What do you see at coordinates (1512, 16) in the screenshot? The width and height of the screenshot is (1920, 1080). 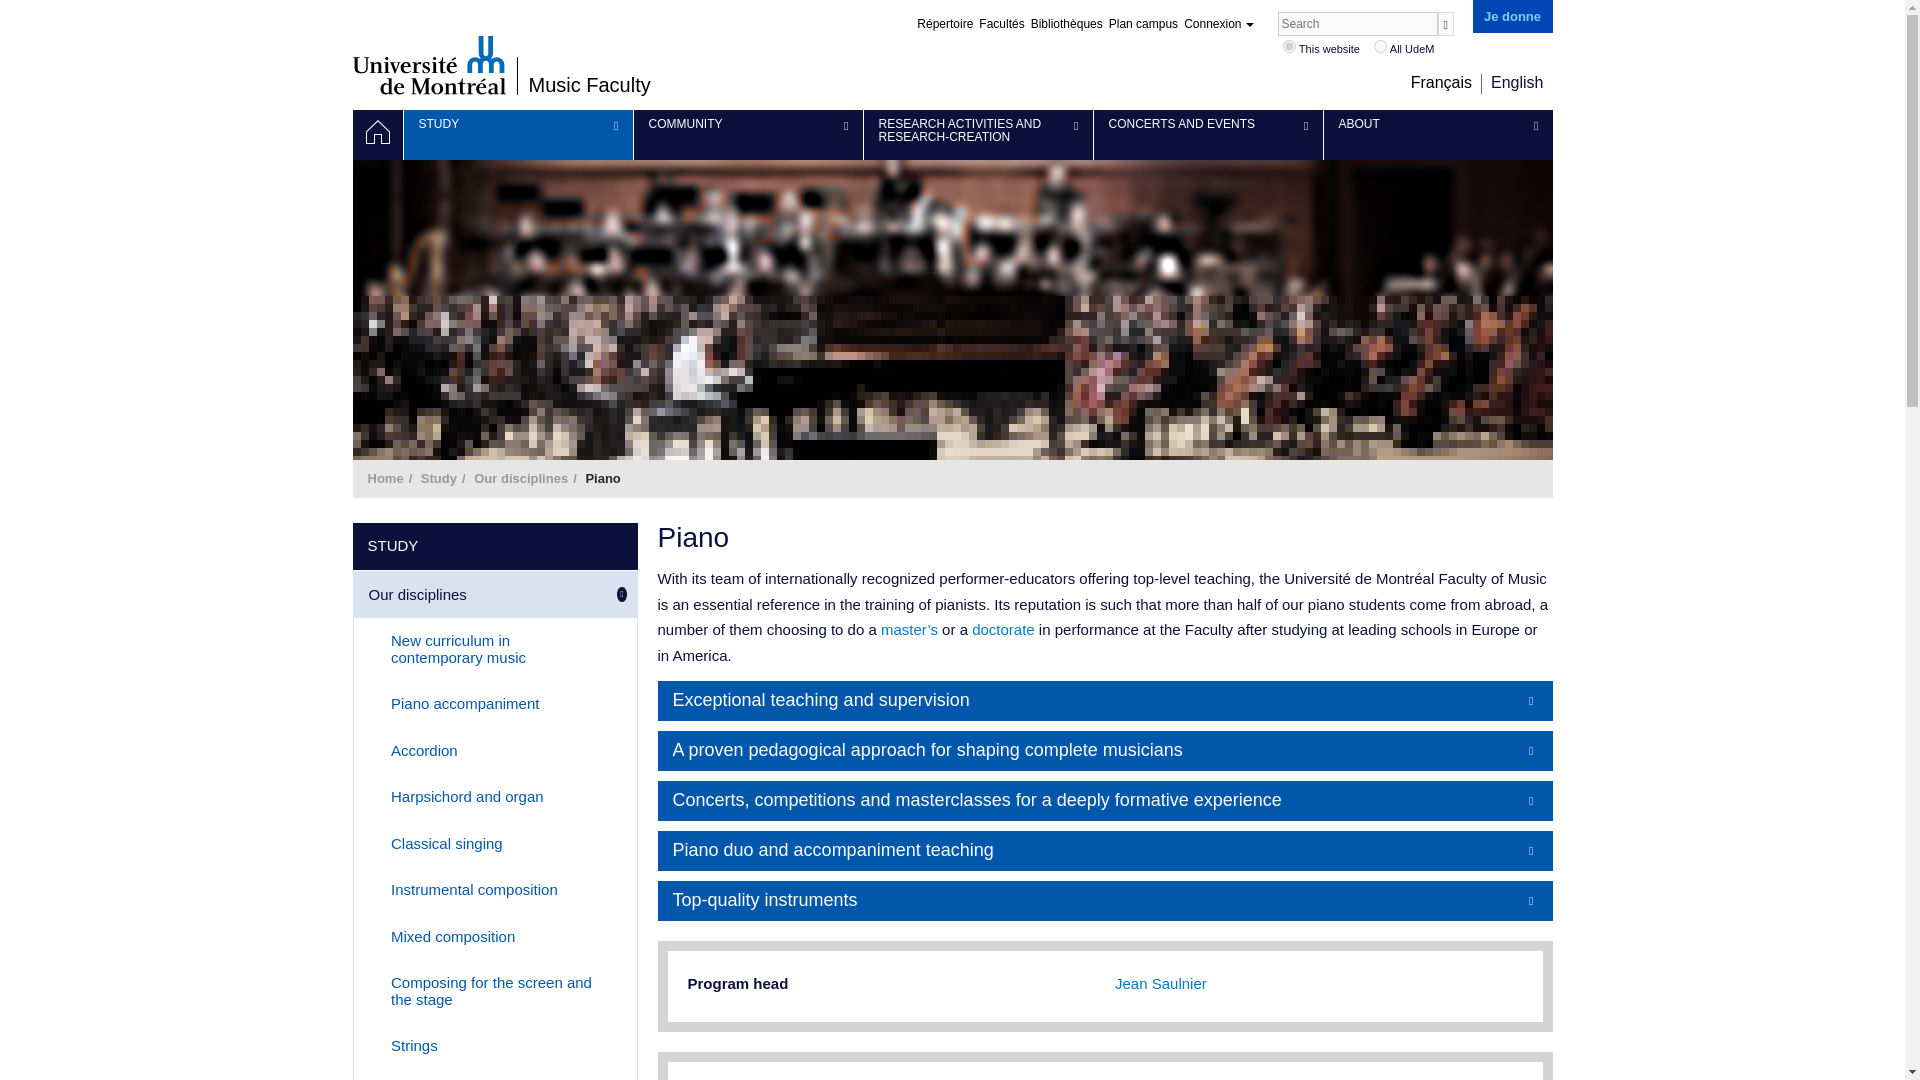 I see `Je donne` at bounding box center [1512, 16].